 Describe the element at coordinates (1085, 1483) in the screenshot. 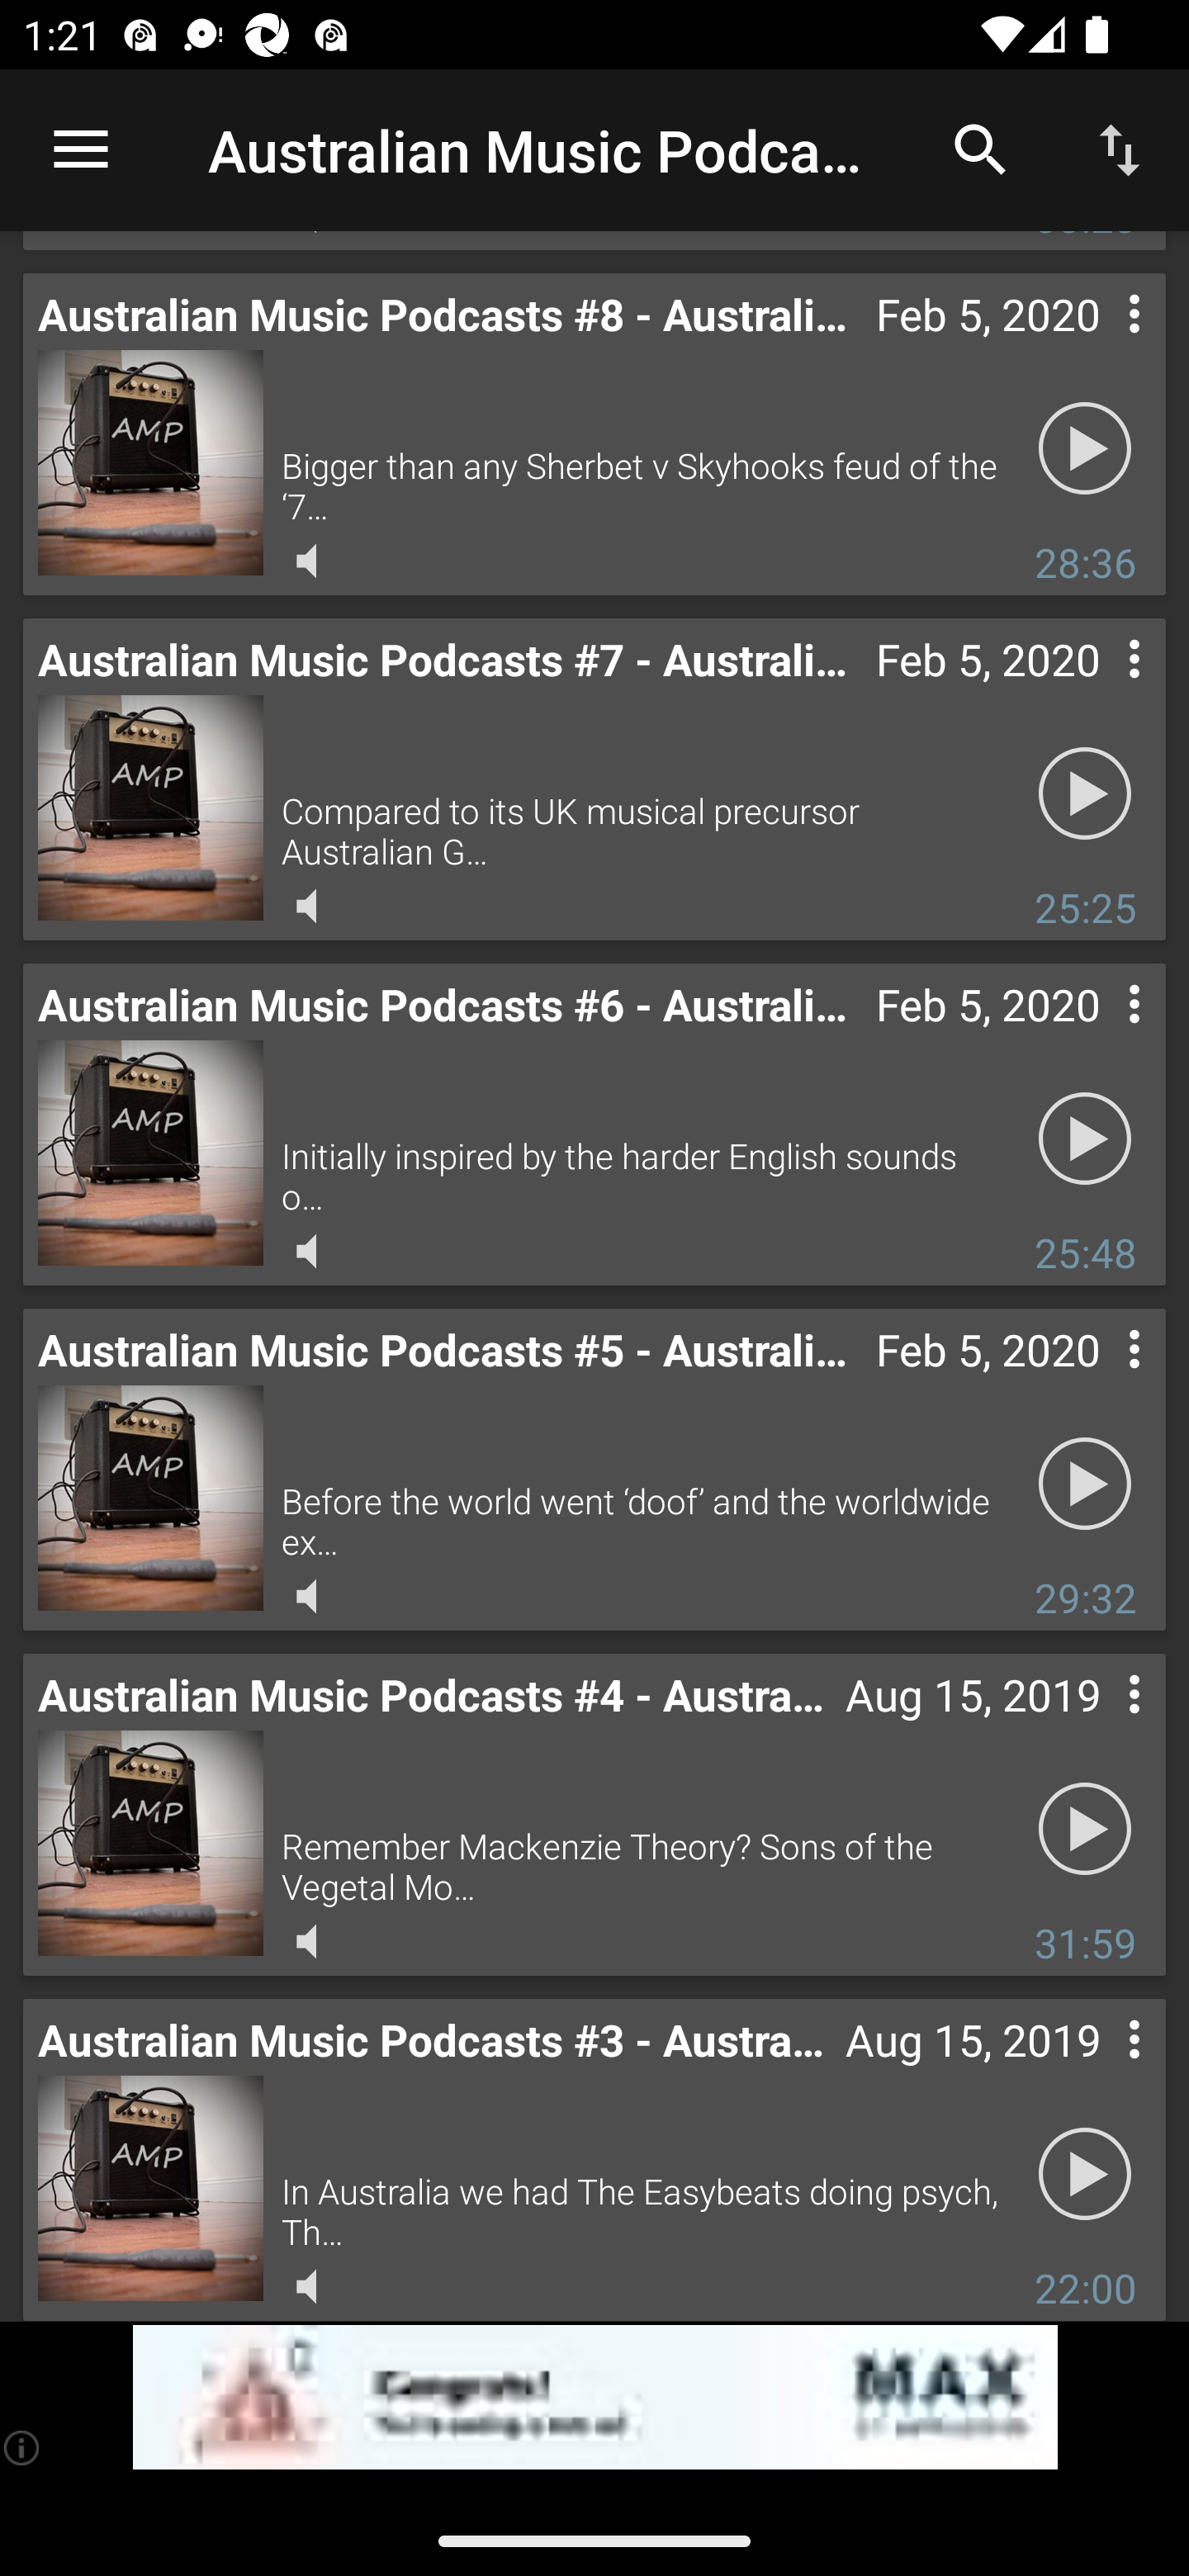

I see `Play` at that location.